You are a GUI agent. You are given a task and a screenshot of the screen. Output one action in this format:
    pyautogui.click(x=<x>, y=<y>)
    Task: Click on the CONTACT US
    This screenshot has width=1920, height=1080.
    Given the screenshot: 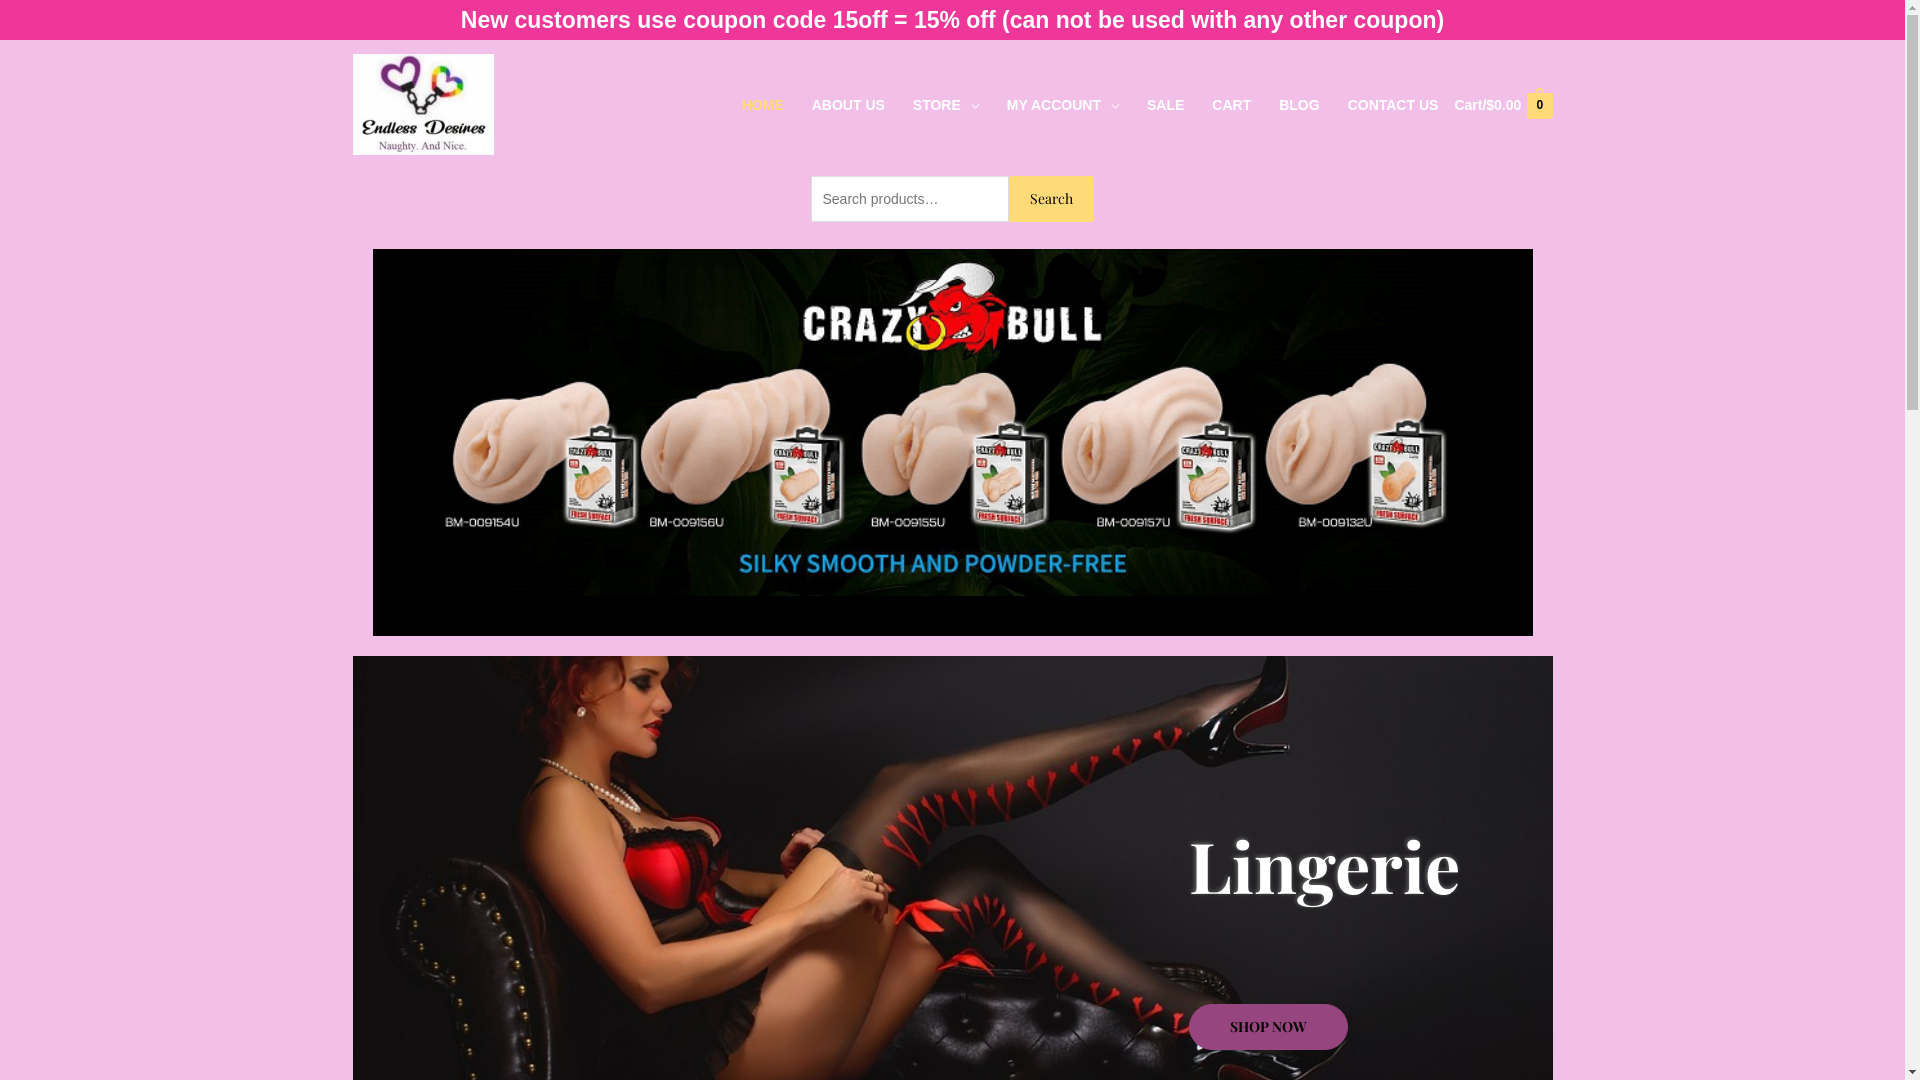 What is the action you would take?
    pyautogui.click(x=1394, y=104)
    